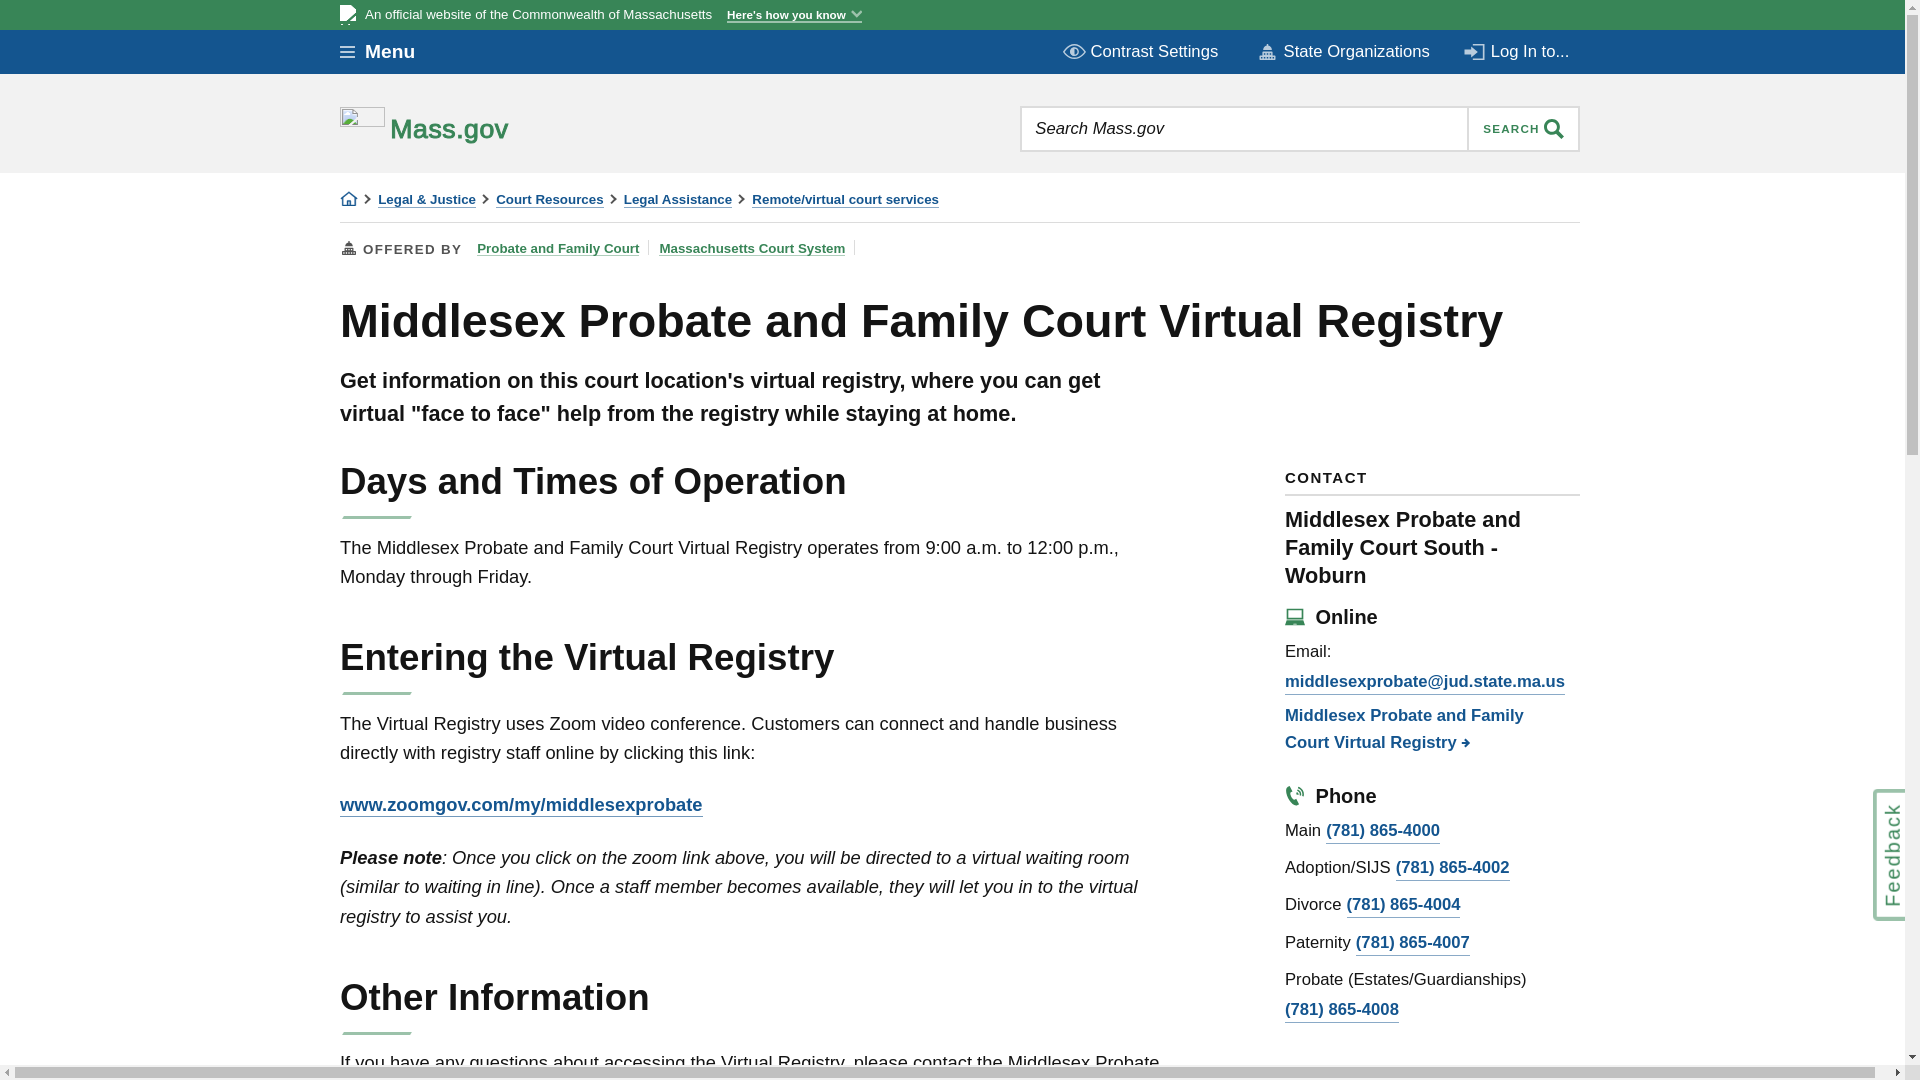  What do you see at coordinates (1518, 51) in the screenshot?
I see `Log In to...` at bounding box center [1518, 51].